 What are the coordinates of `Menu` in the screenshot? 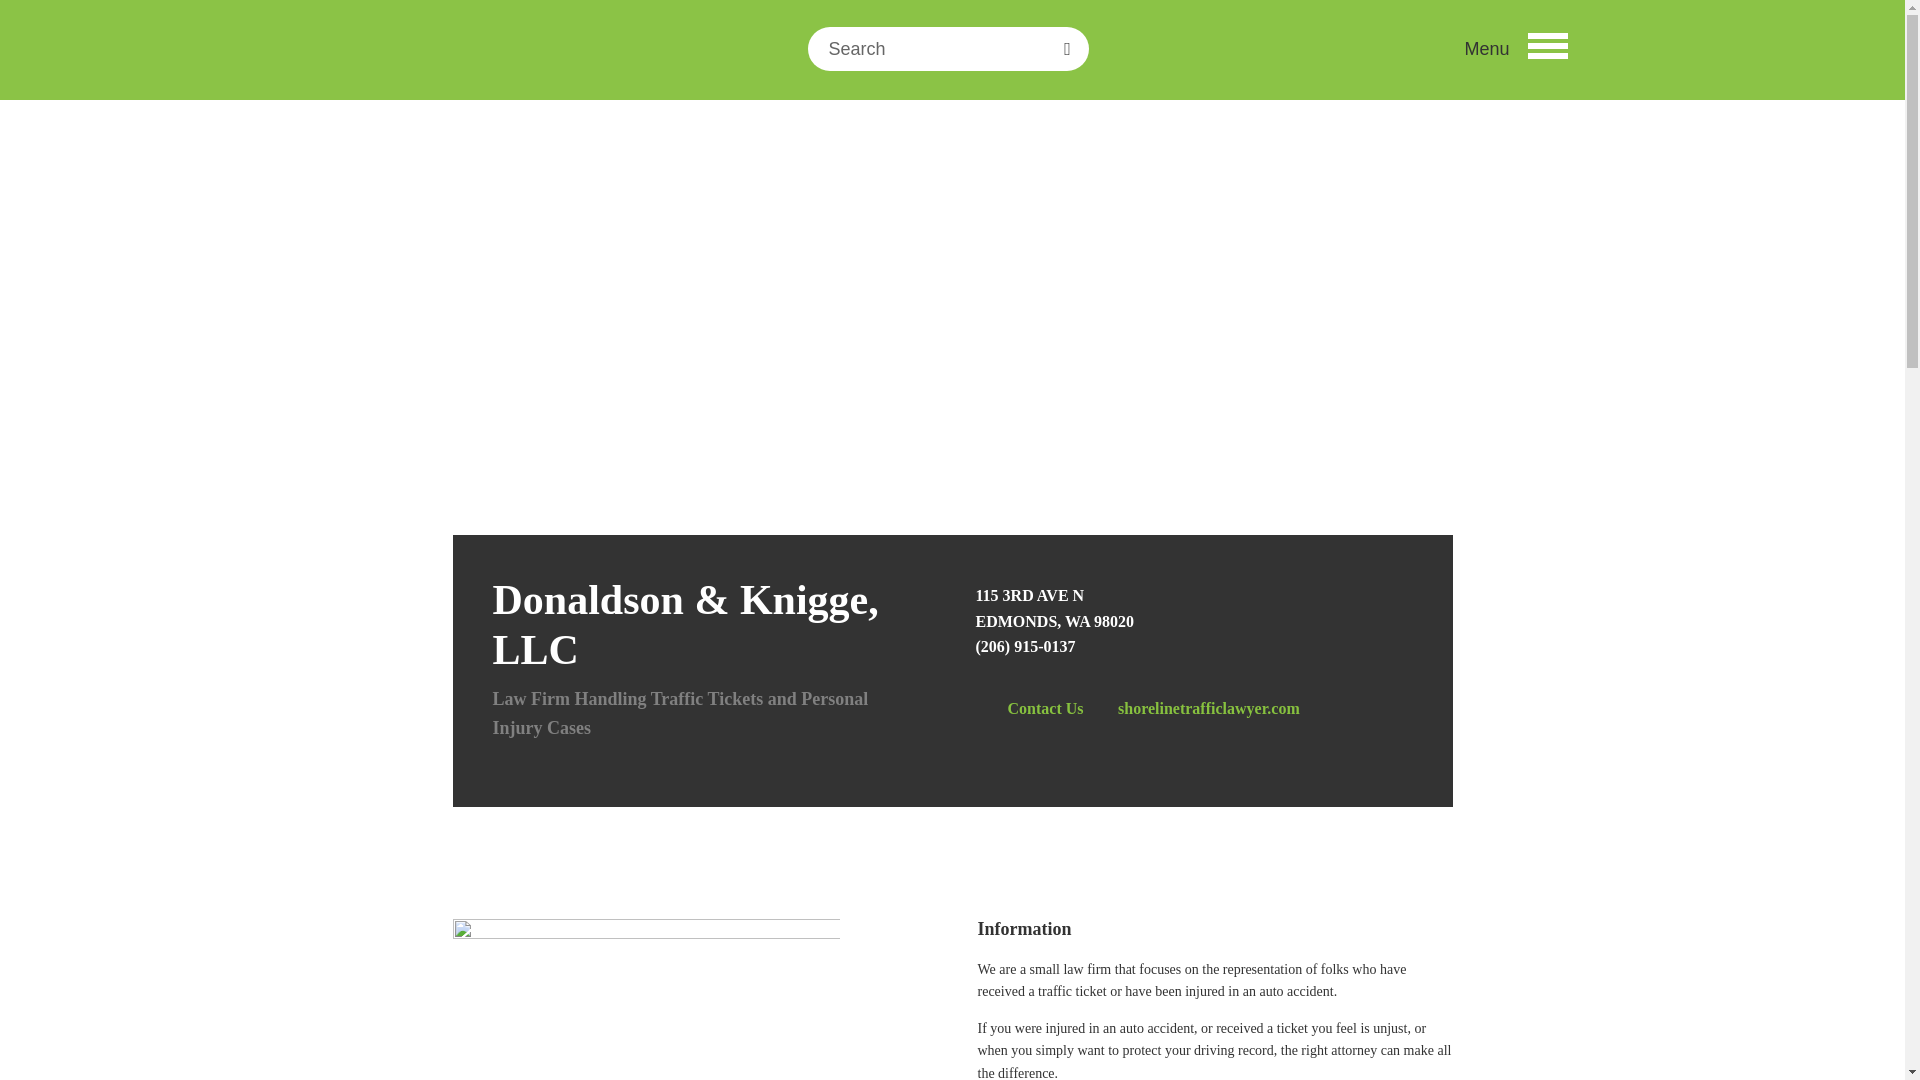 It's located at (1514, 48).